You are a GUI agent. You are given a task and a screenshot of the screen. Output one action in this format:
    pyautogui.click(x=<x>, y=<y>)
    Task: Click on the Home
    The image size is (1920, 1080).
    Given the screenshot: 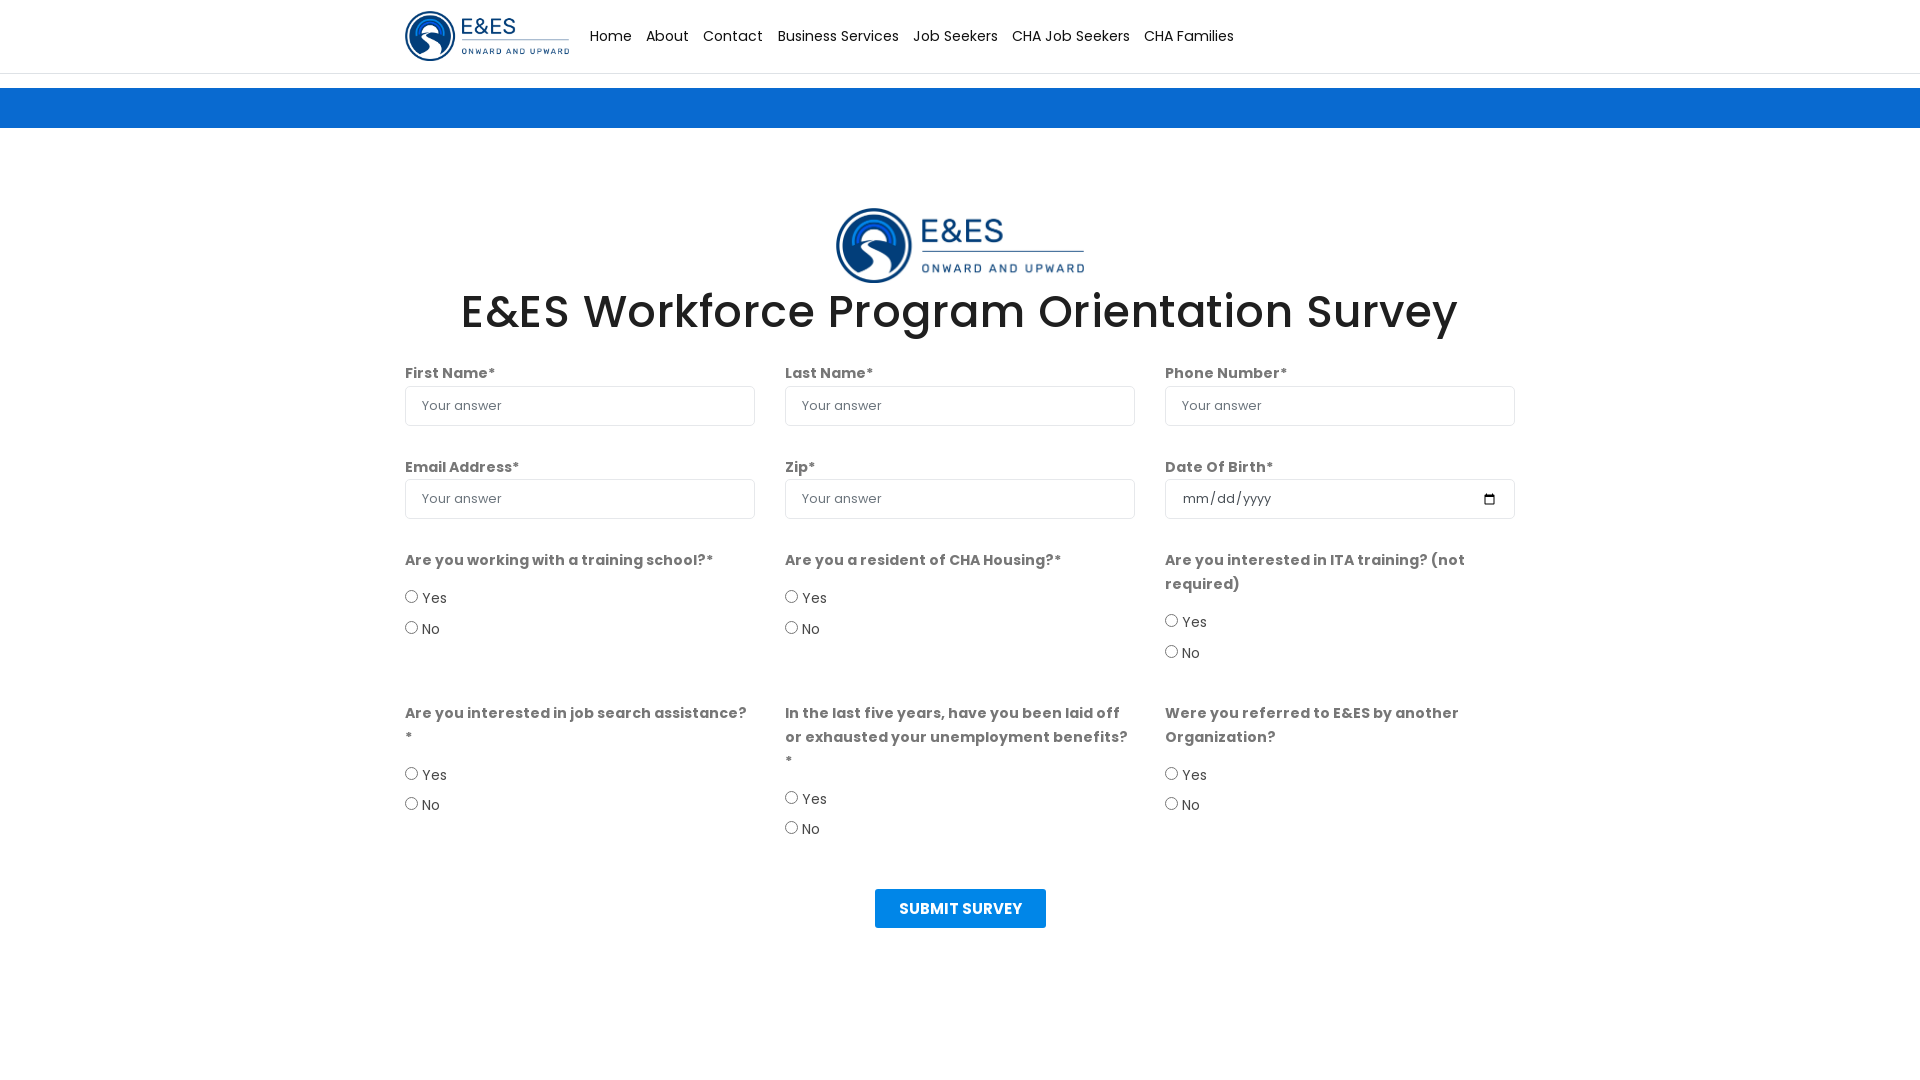 What is the action you would take?
    pyautogui.click(x=611, y=36)
    